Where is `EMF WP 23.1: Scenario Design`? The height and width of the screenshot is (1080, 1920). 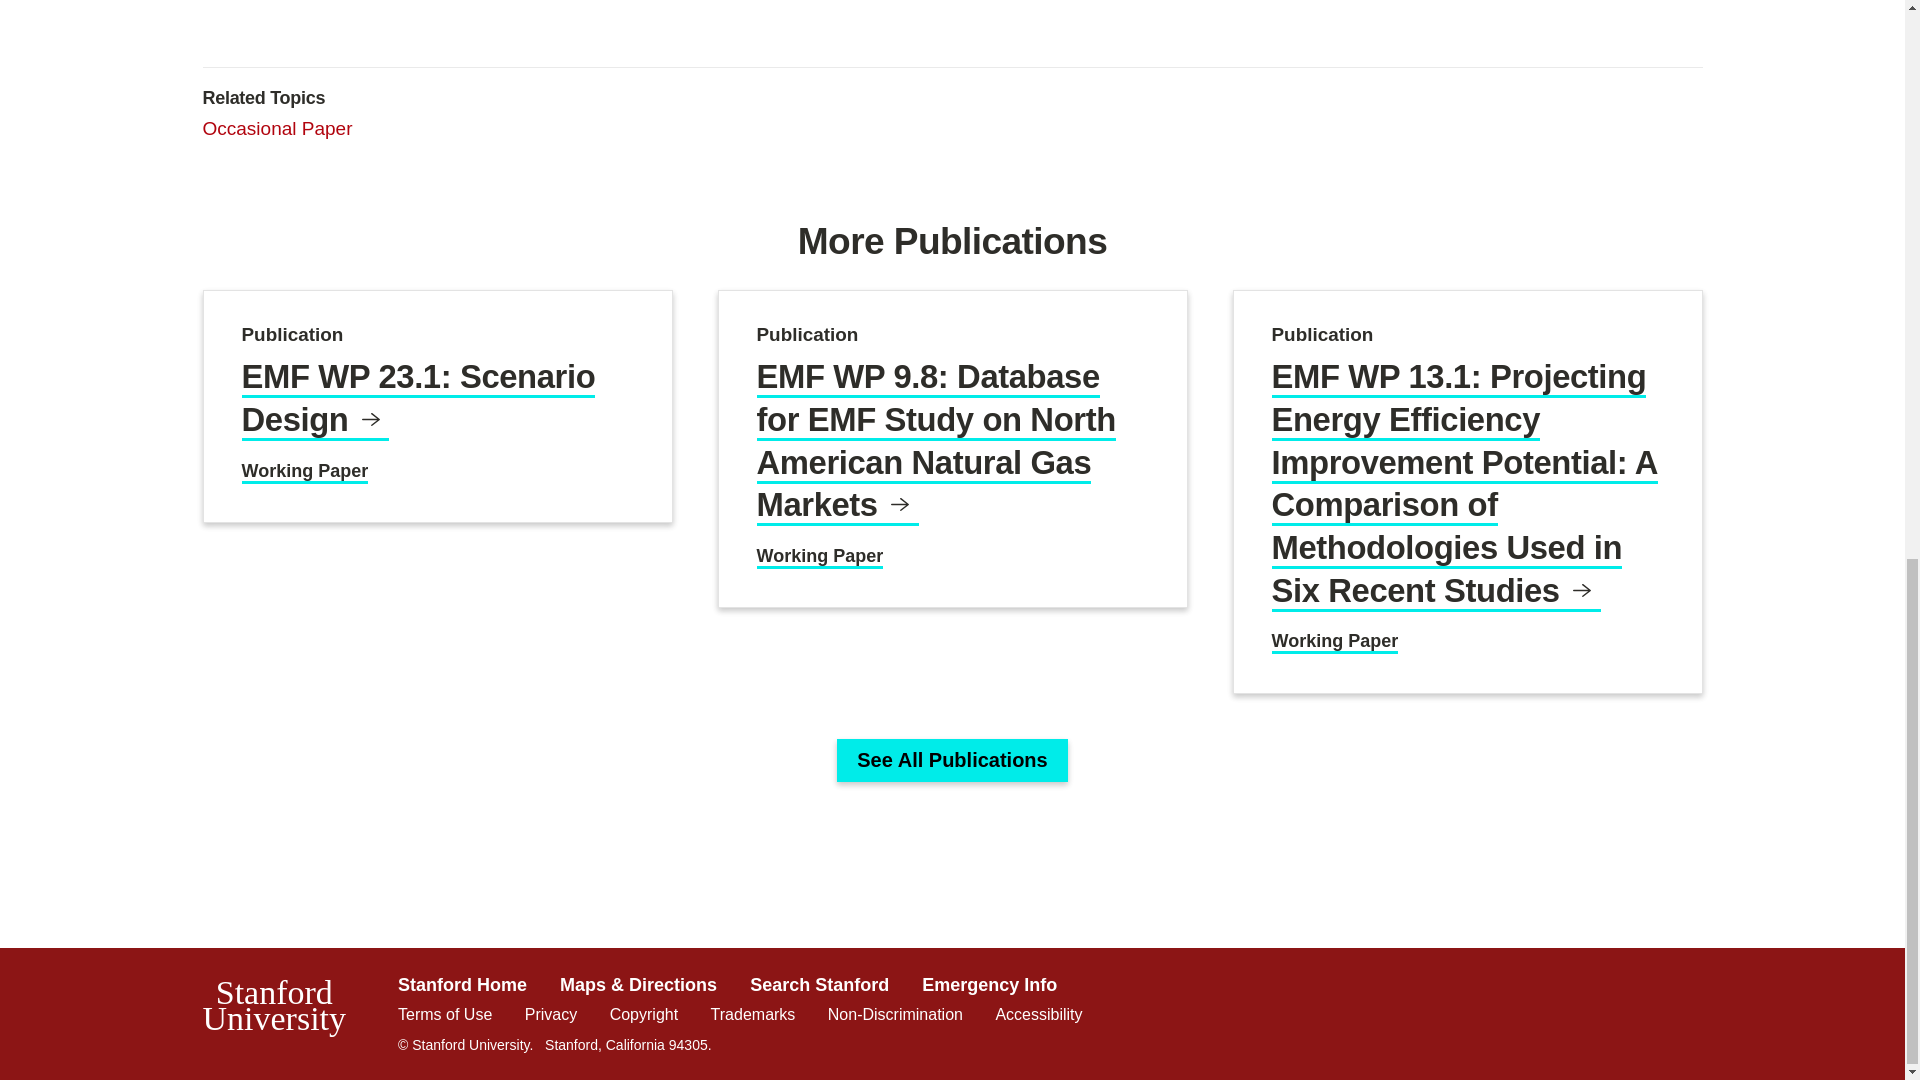
EMF WP 23.1: Scenario Design is located at coordinates (418, 398).